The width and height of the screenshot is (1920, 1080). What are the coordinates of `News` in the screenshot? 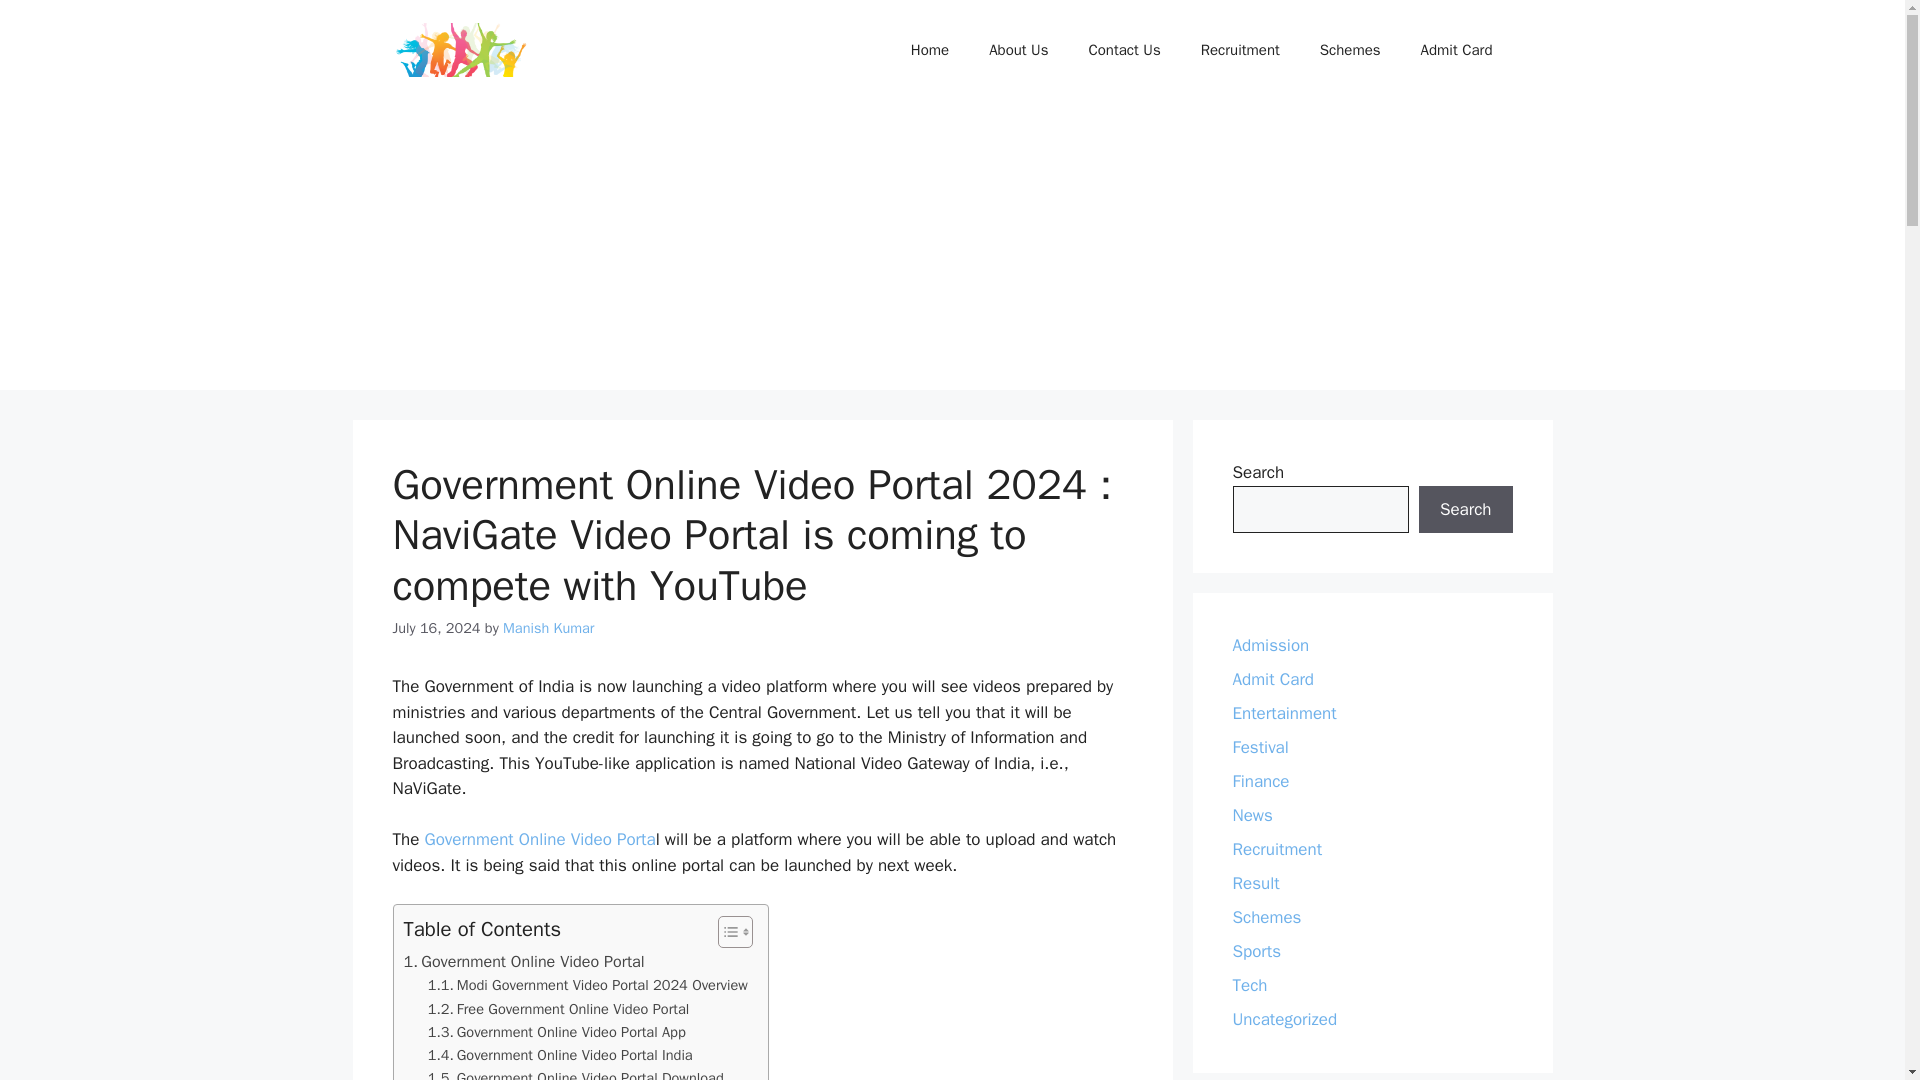 It's located at (1252, 815).